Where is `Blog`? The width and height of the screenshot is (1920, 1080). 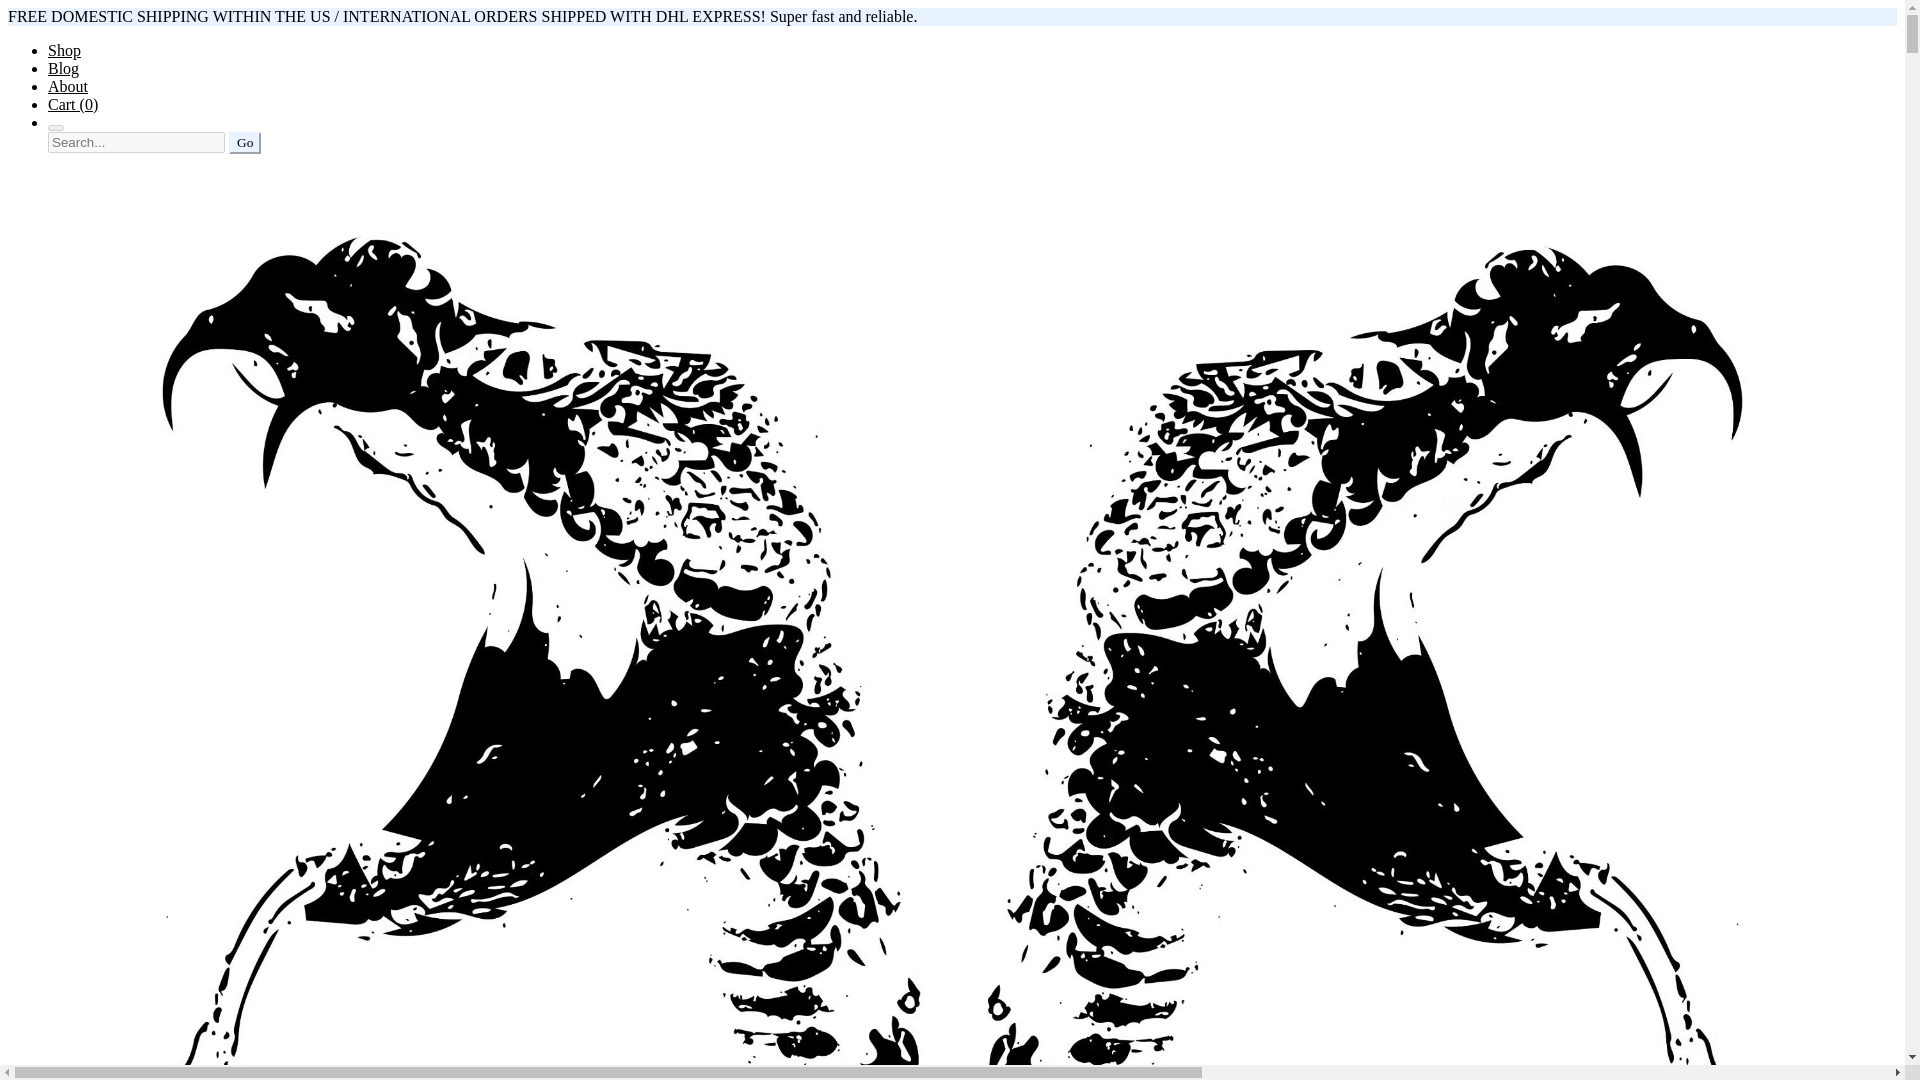
Blog is located at coordinates (63, 68).